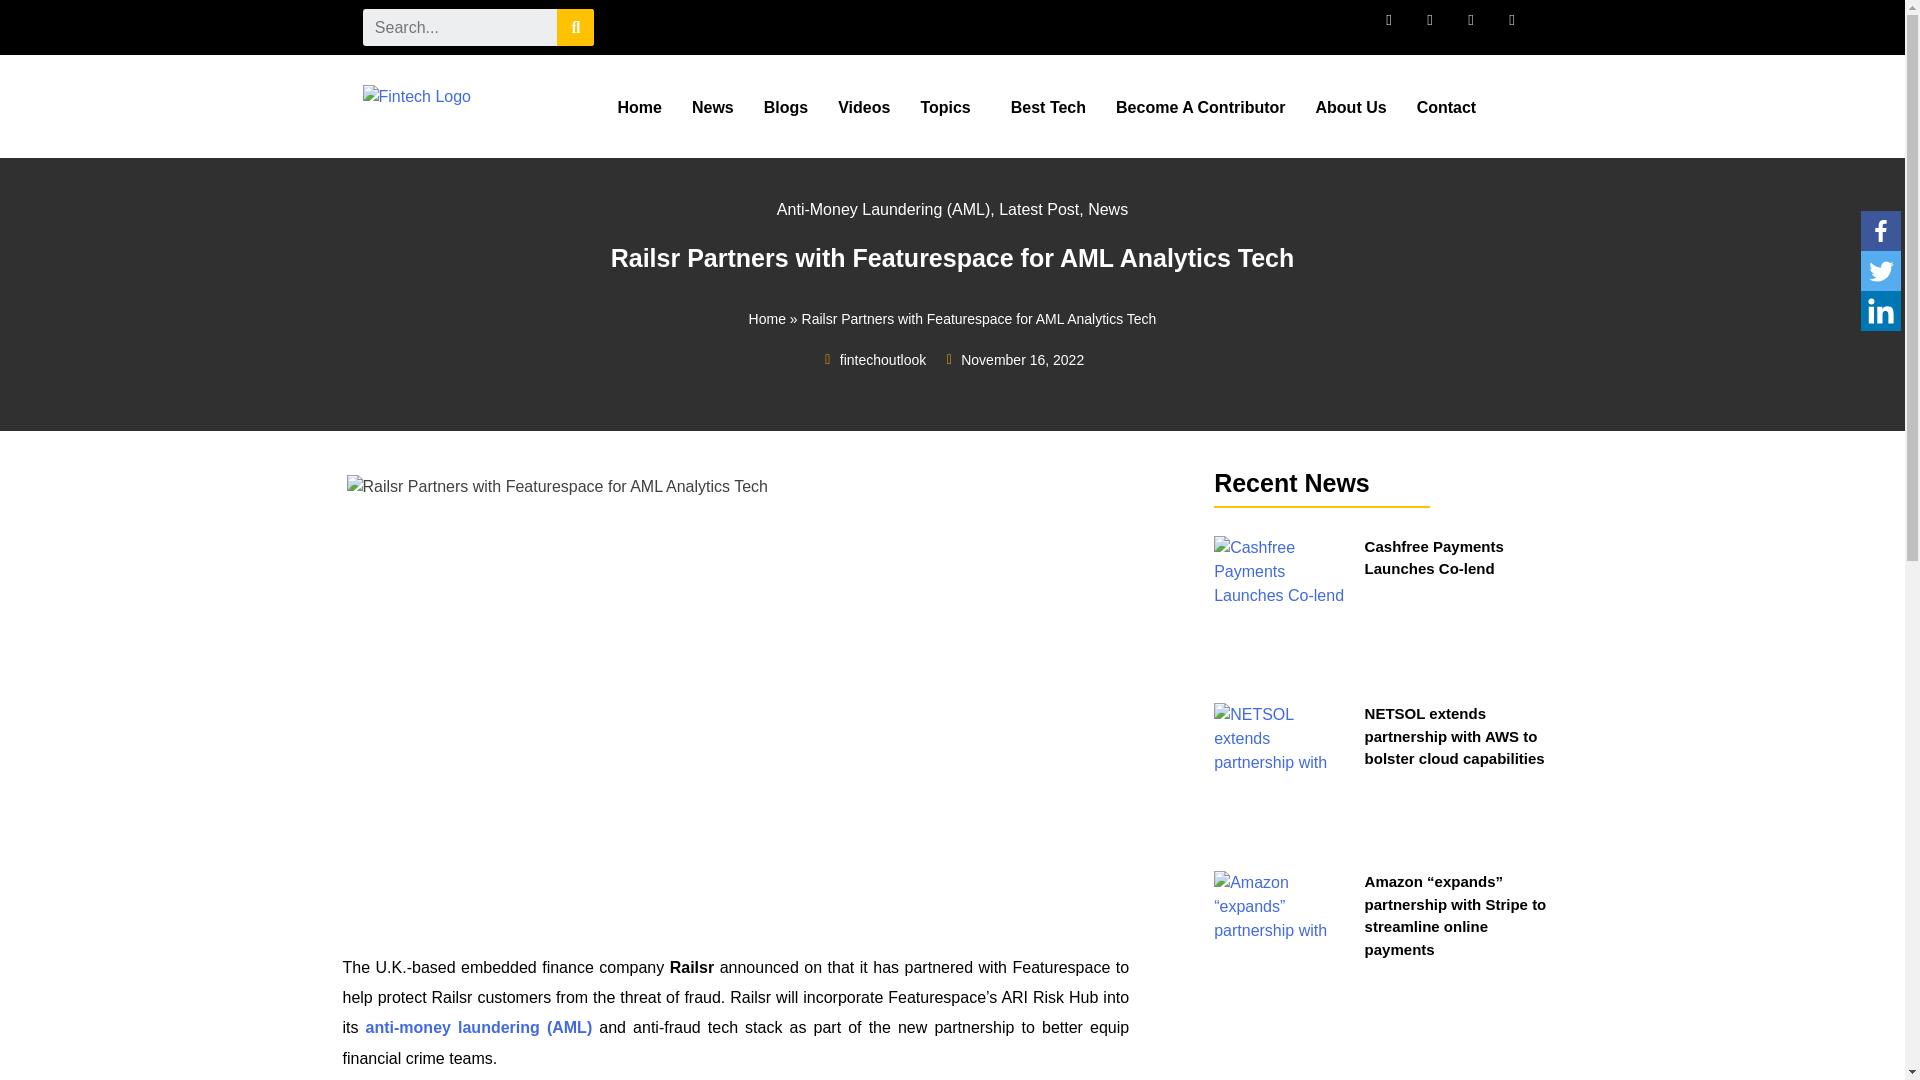  What do you see at coordinates (1880, 230) in the screenshot?
I see `Facebook` at bounding box center [1880, 230].